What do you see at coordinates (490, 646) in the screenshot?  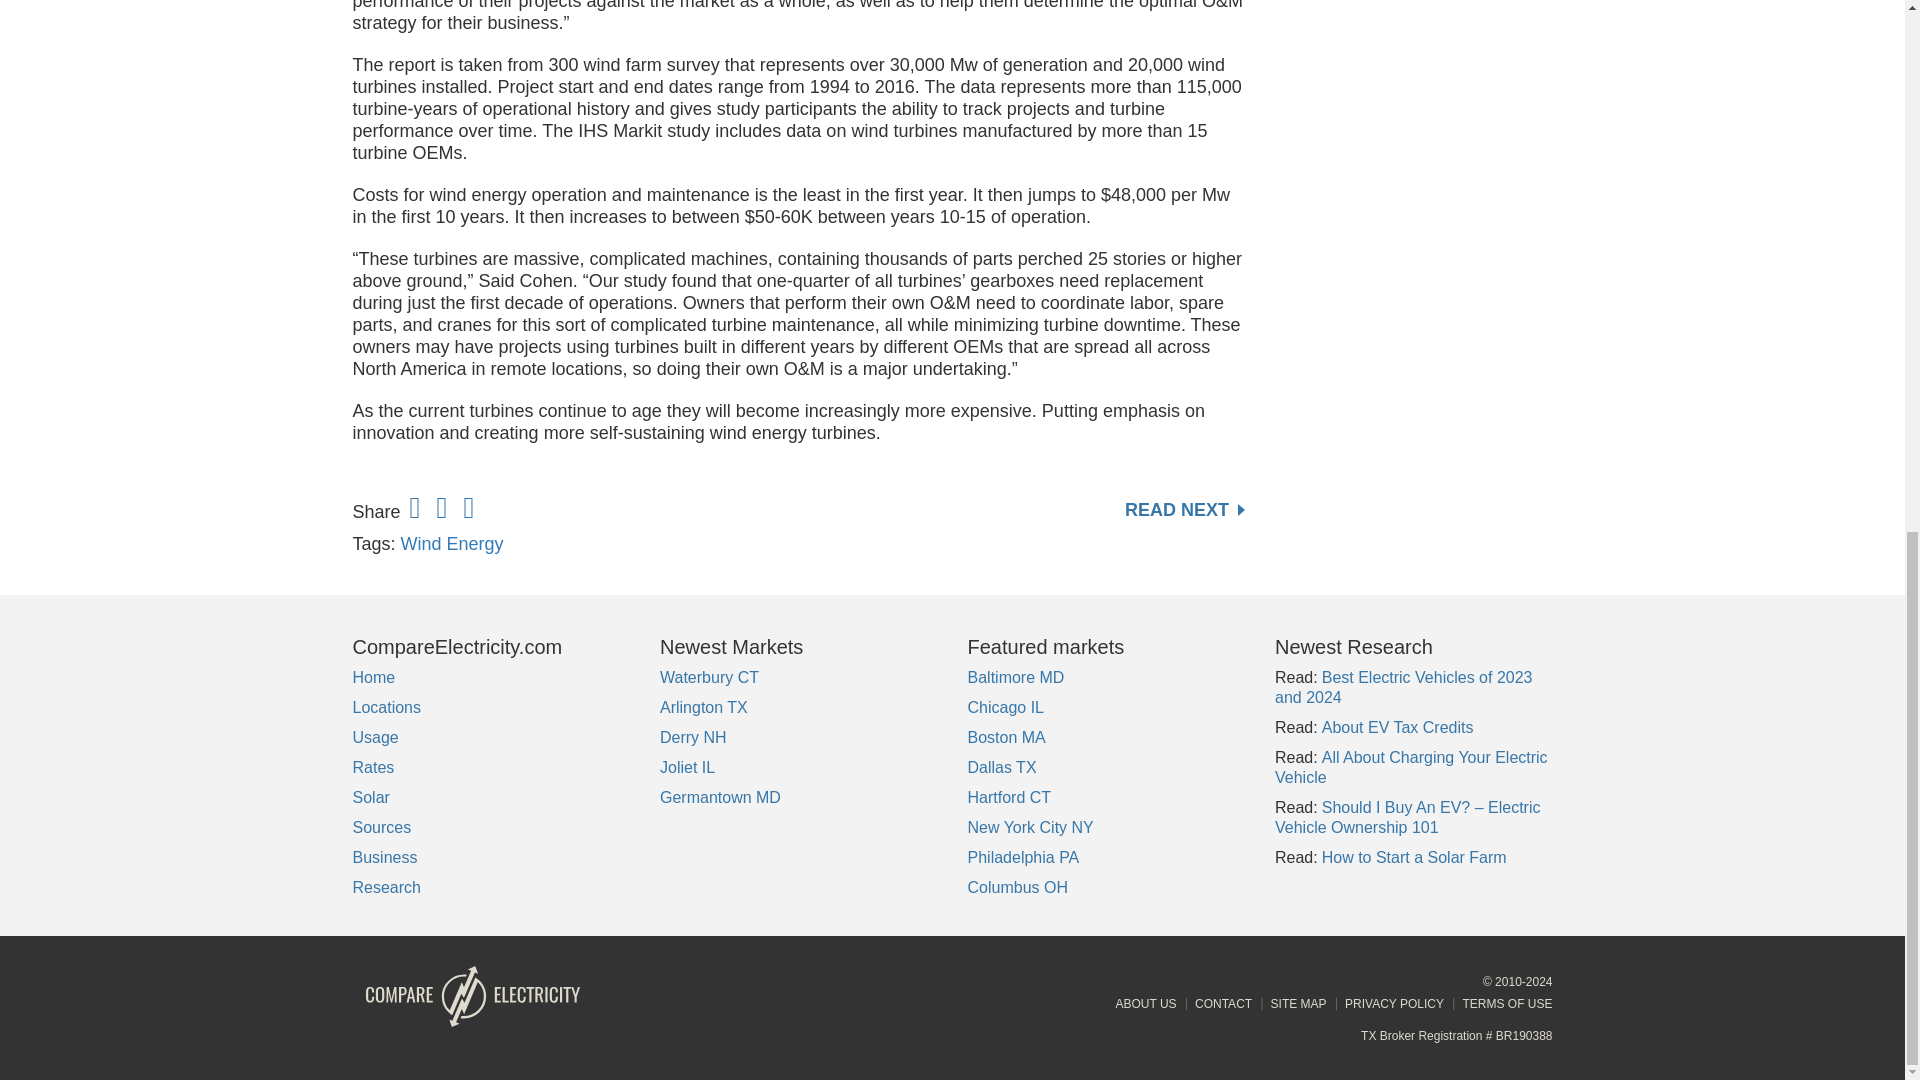 I see `CompareElectricity.com` at bounding box center [490, 646].